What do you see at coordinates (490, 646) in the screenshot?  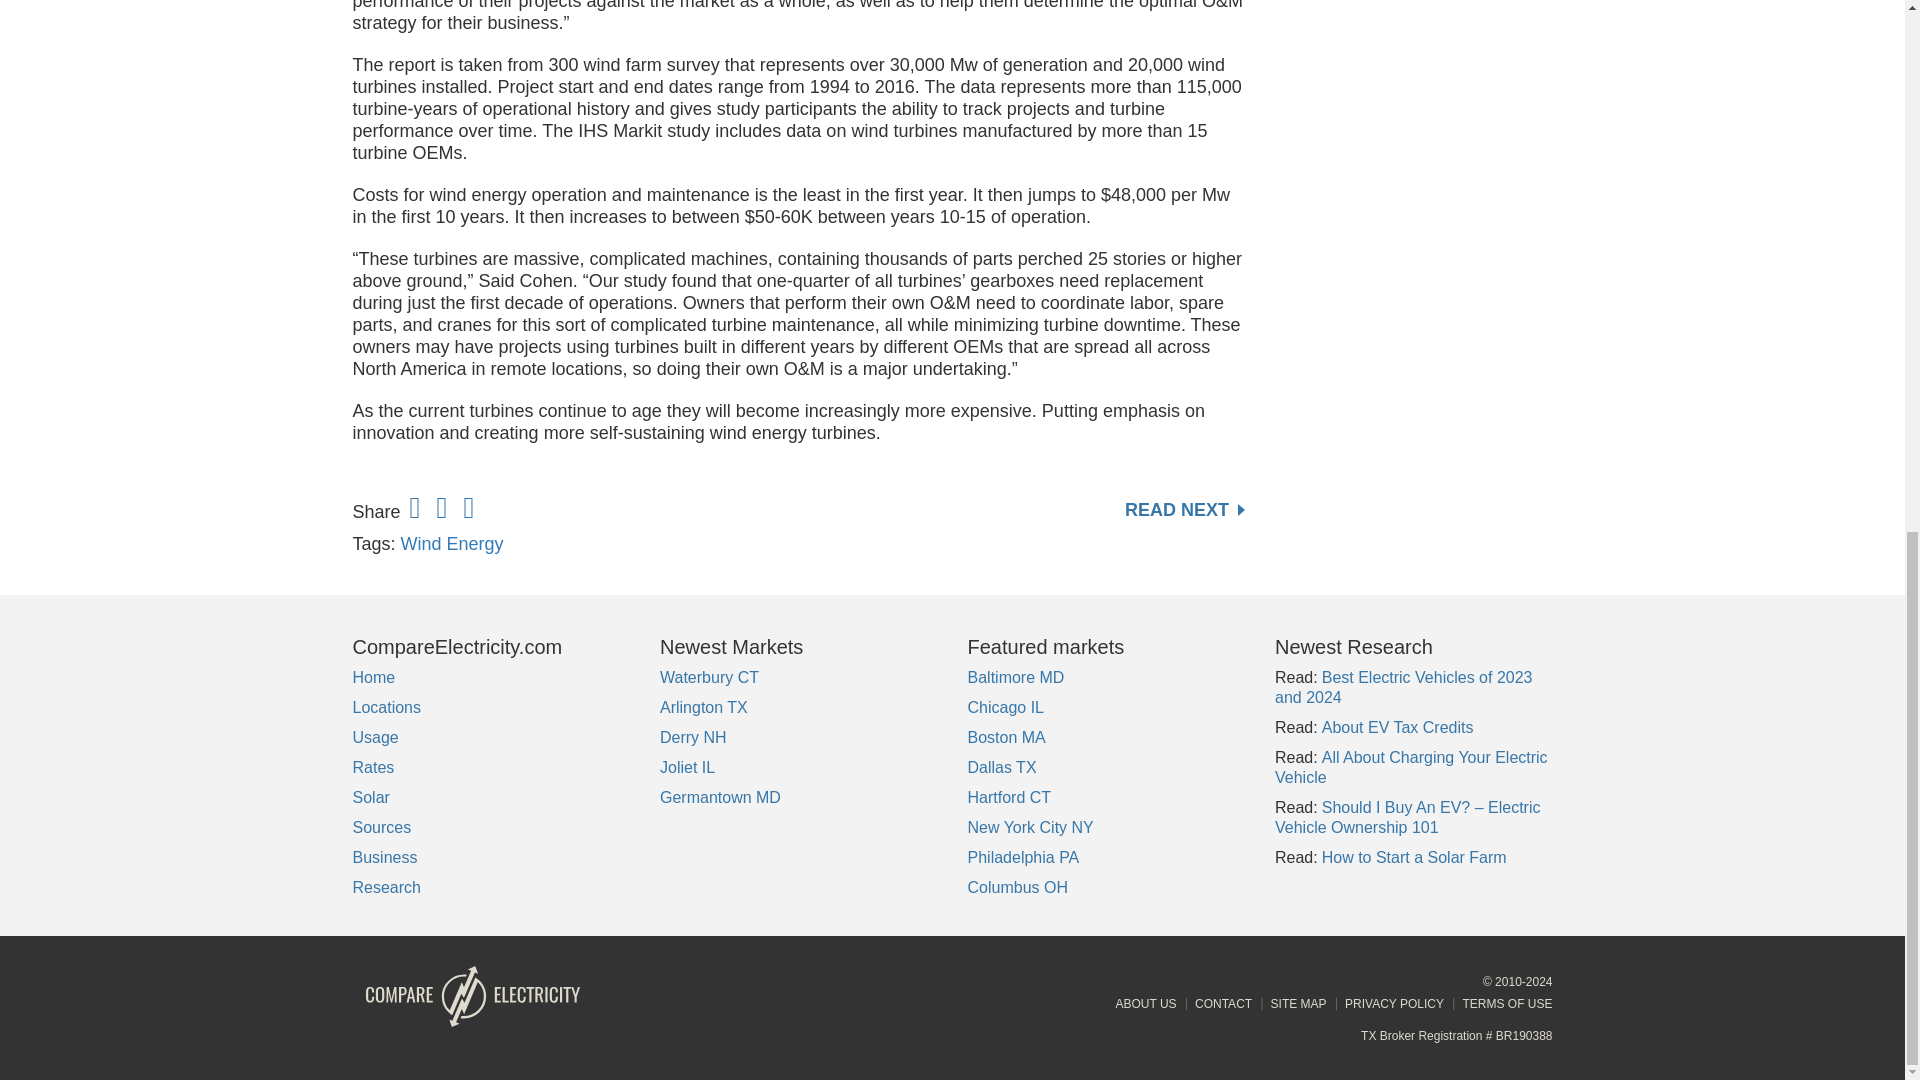 I see `CompareElectricity.com` at bounding box center [490, 646].